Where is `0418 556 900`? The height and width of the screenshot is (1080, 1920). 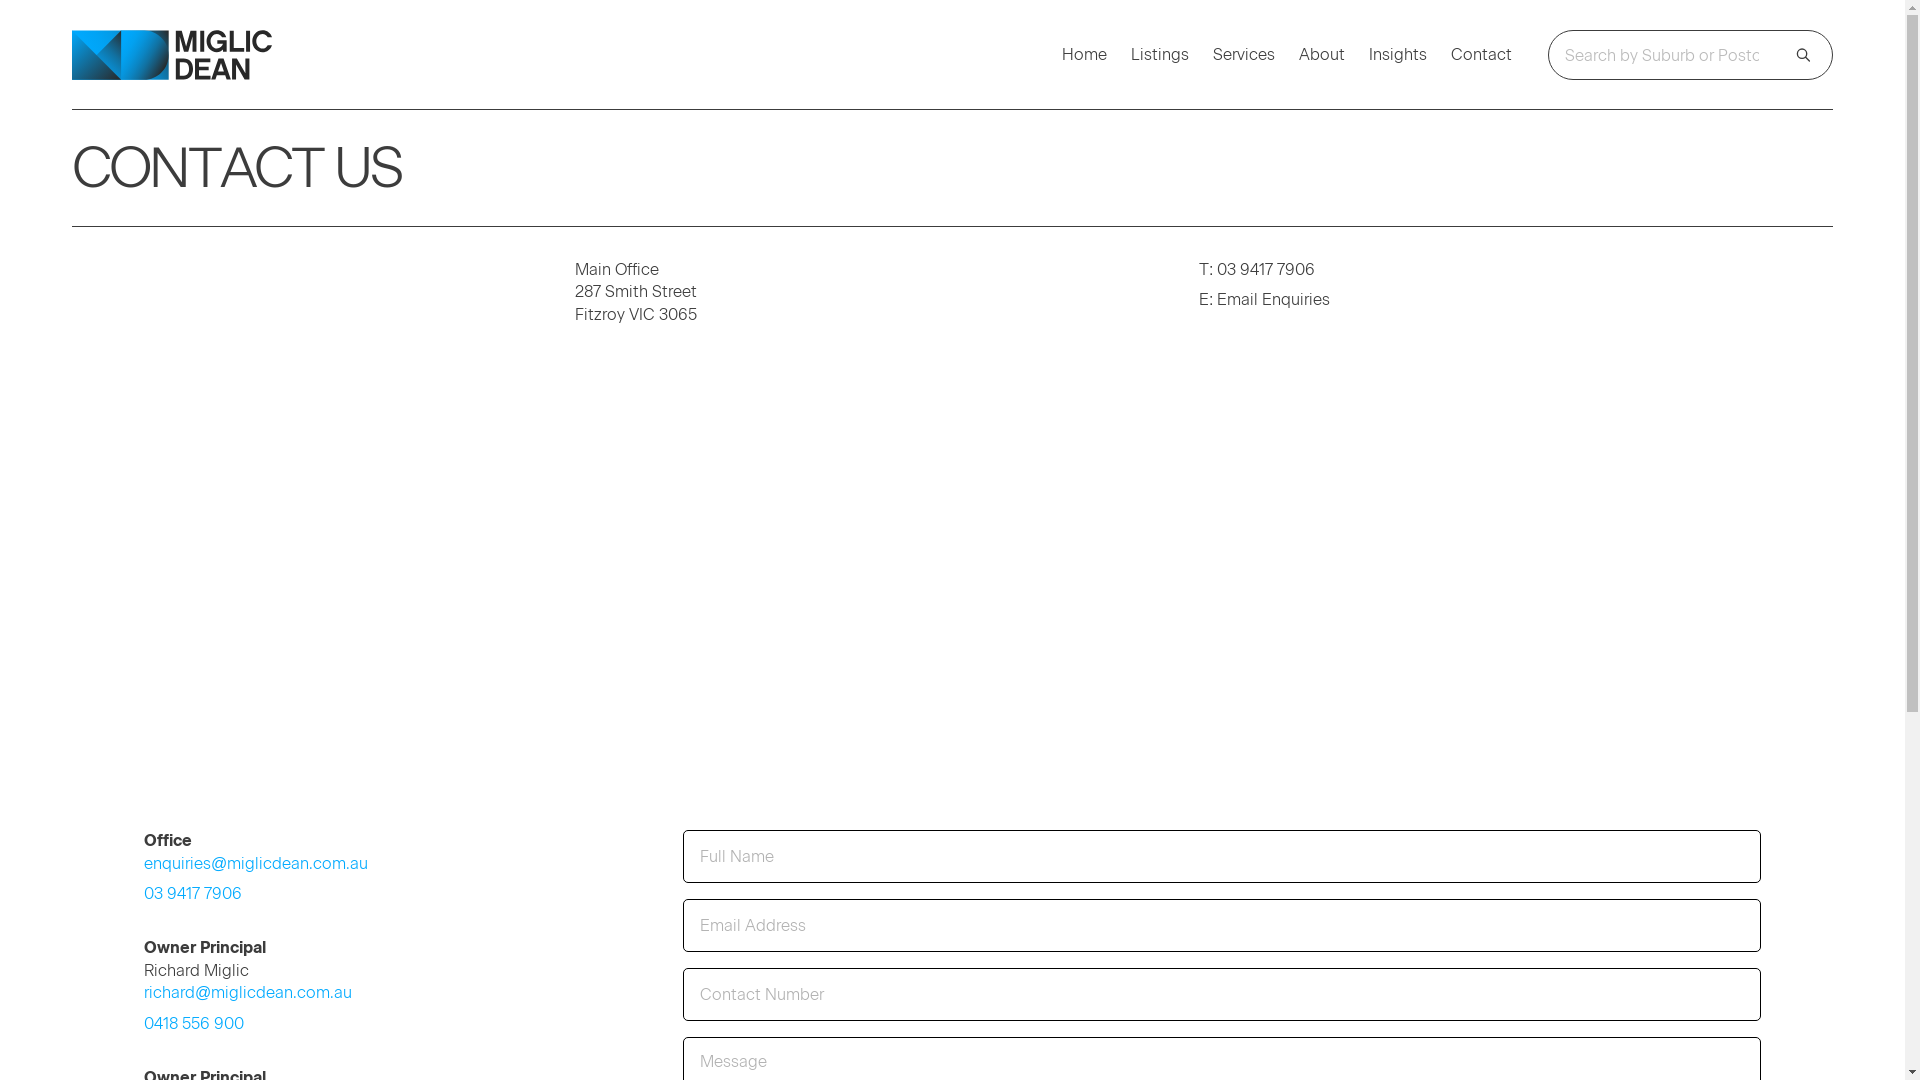 0418 556 900 is located at coordinates (194, 1022).